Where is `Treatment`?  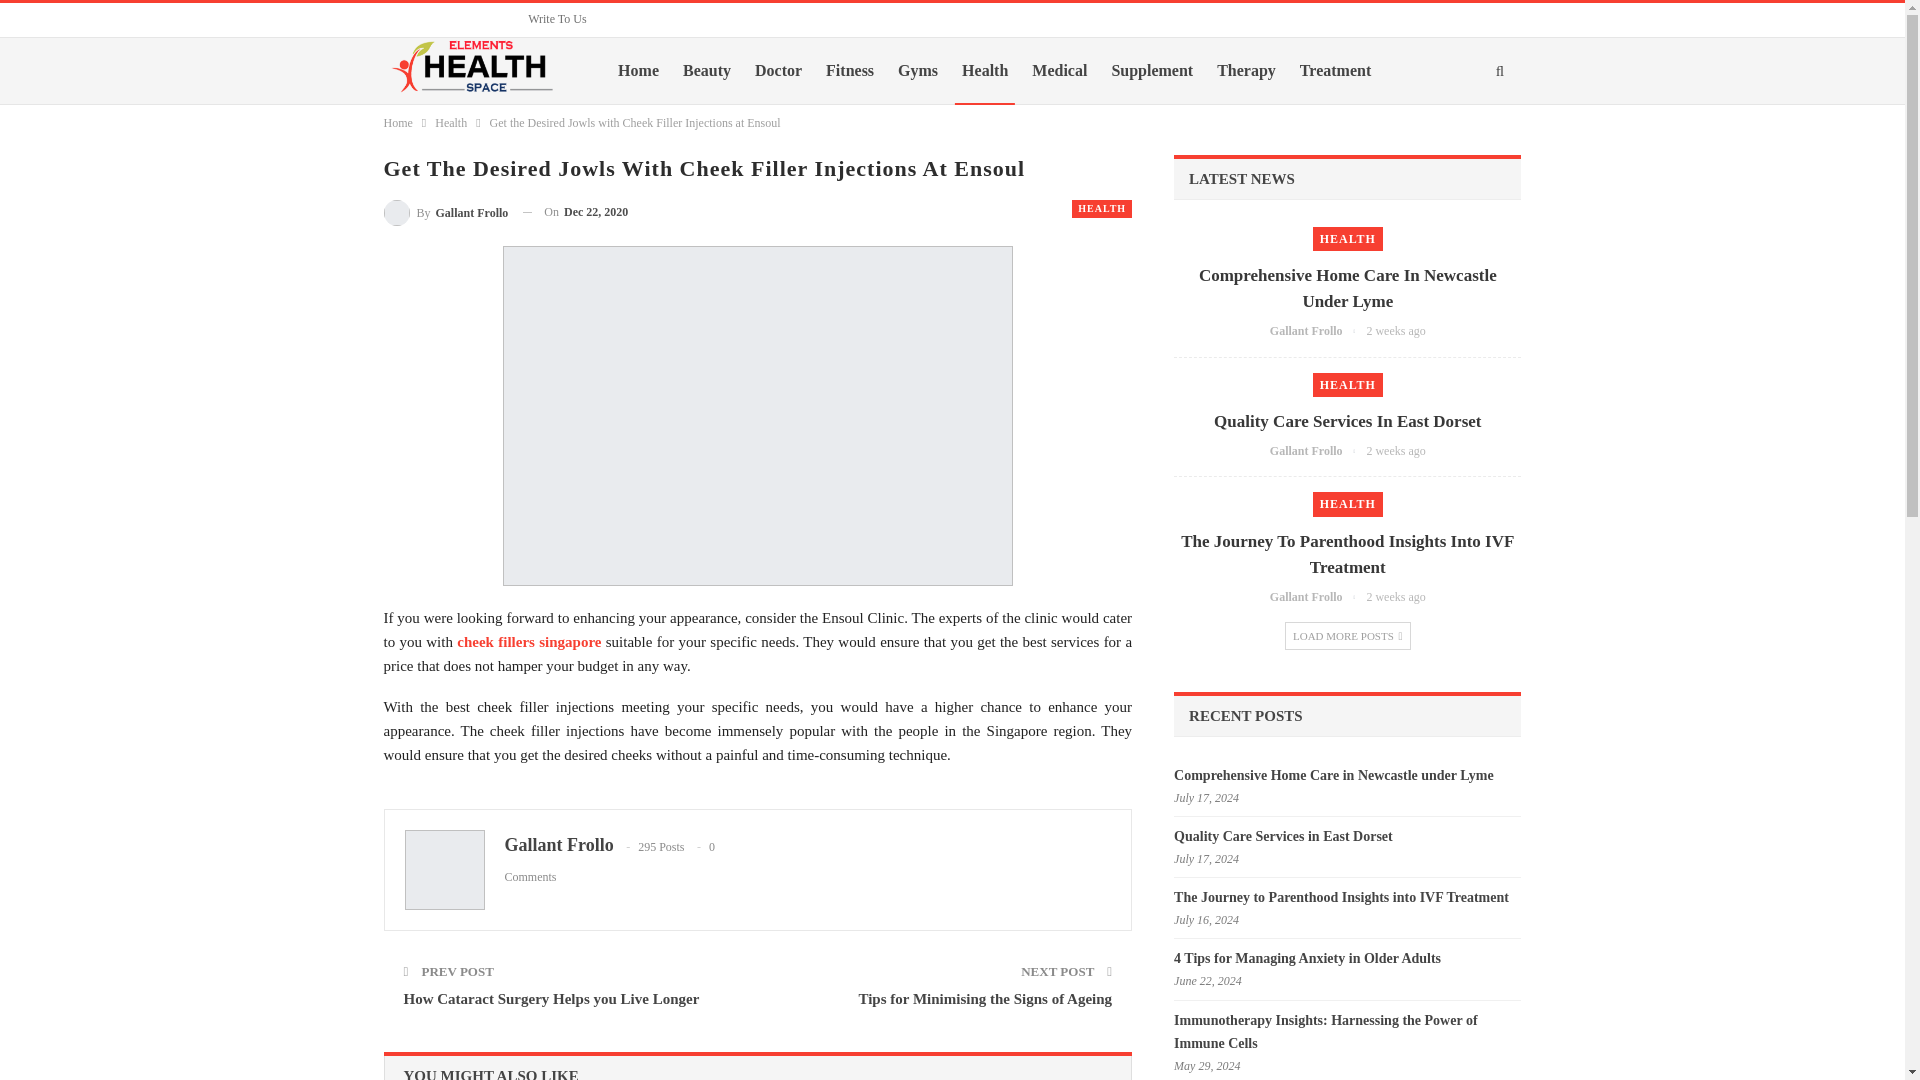 Treatment is located at coordinates (1335, 70).